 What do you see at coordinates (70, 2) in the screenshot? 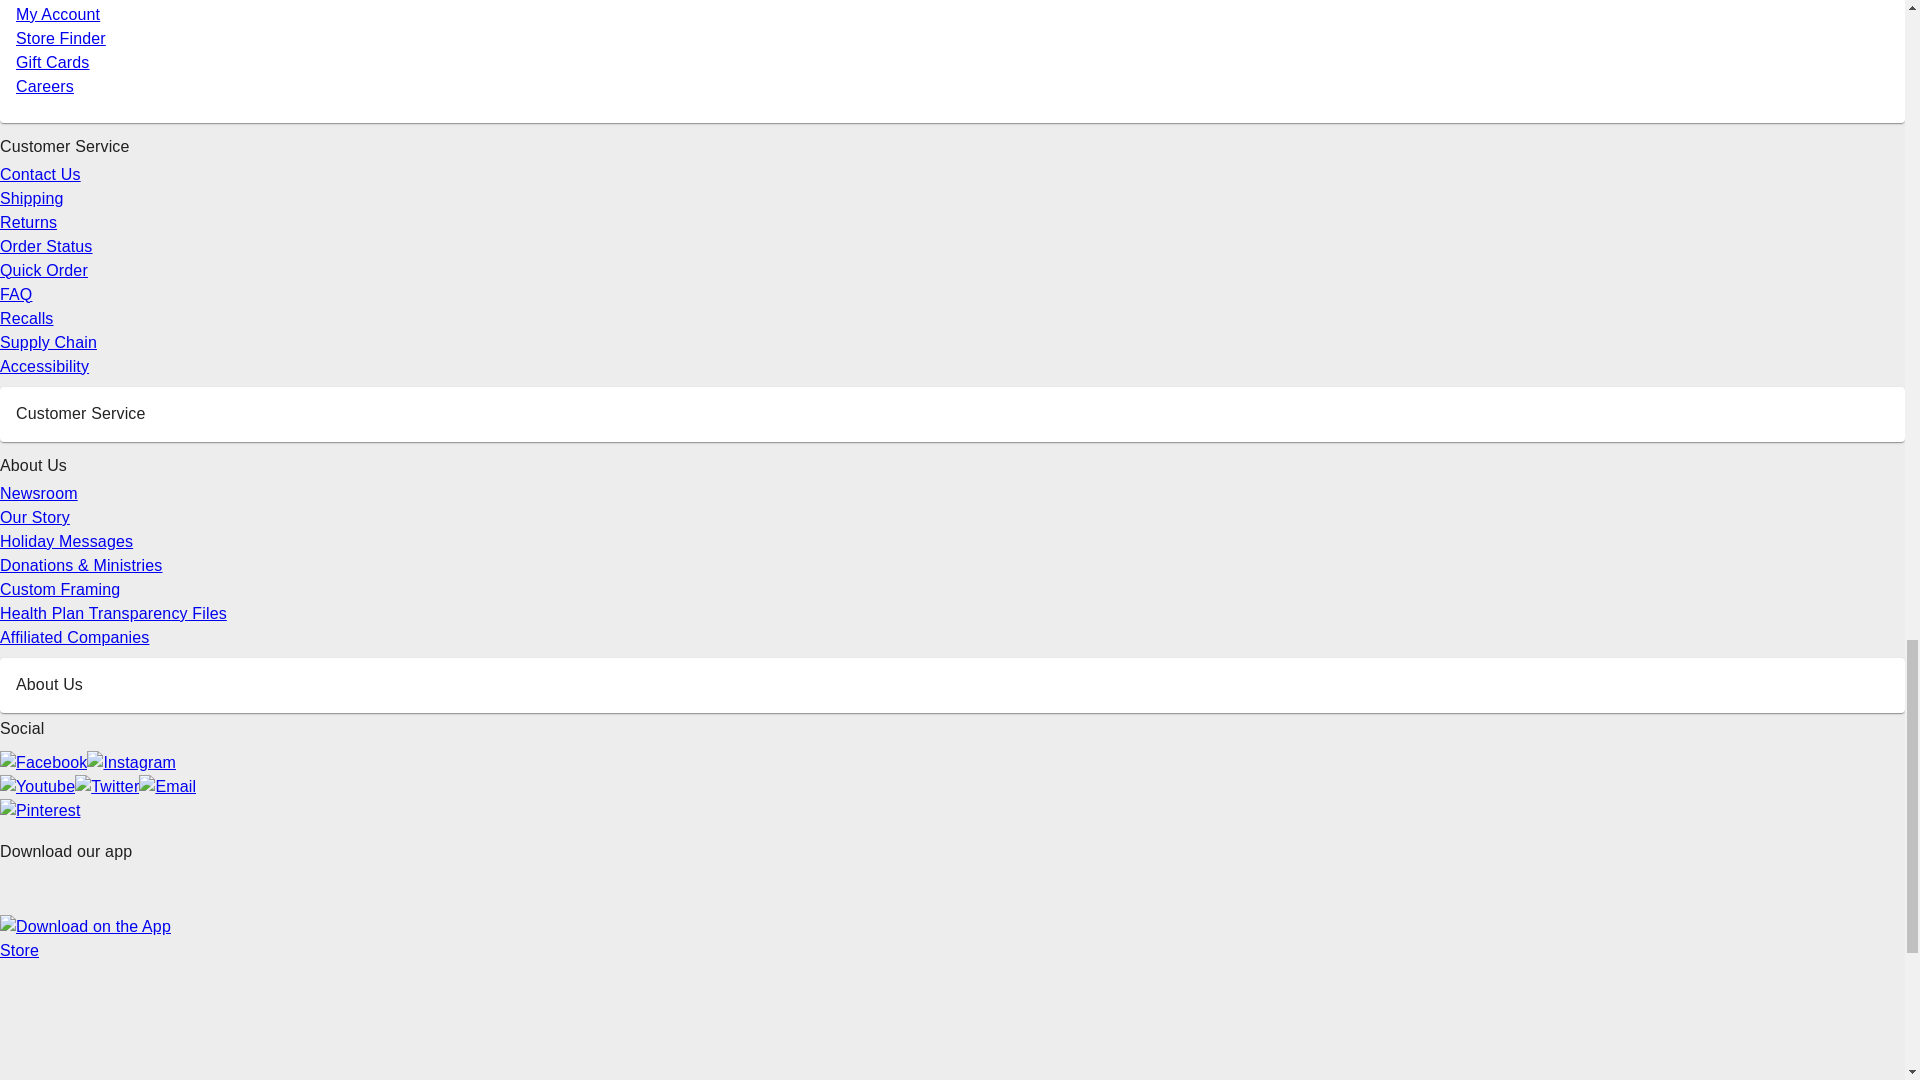
I see `Store Directory` at bounding box center [70, 2].